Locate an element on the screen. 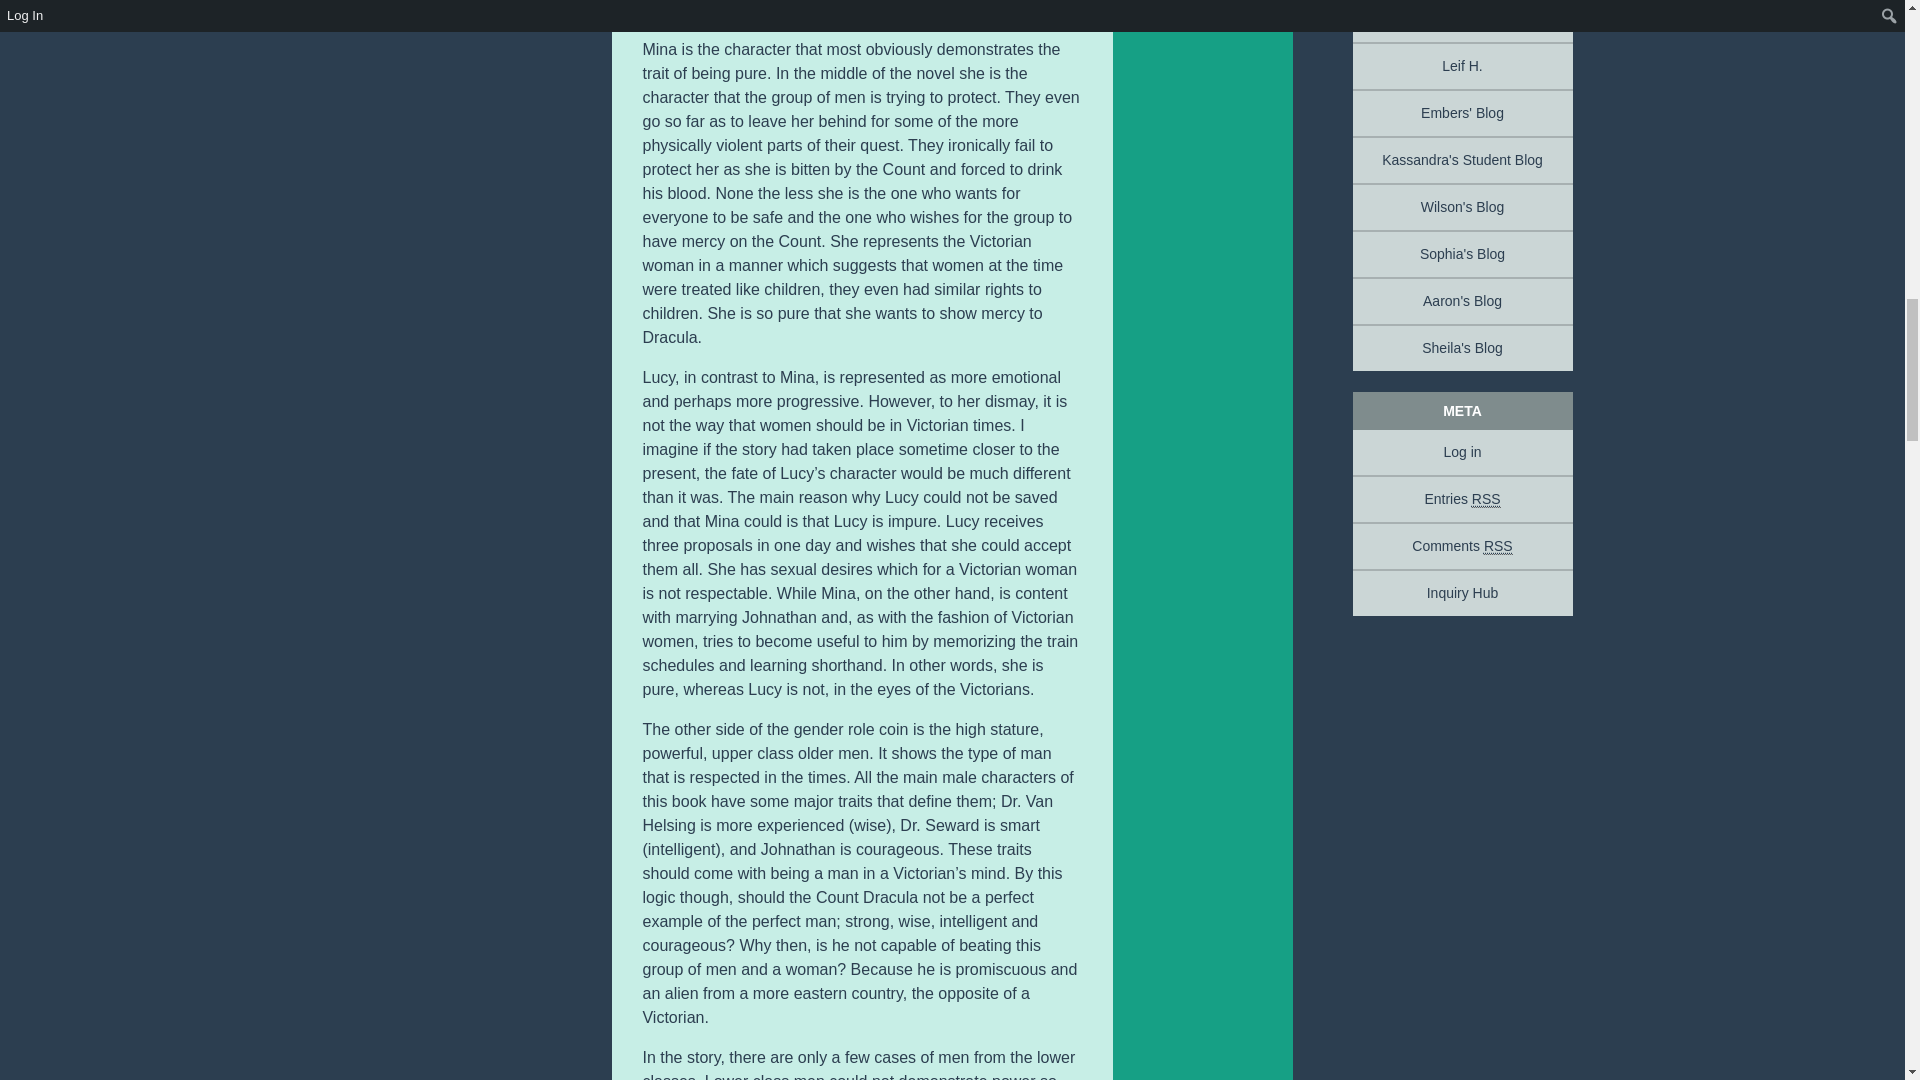 The width and height of the screenshot is (1920, 1080). Syndicate this site using RSS 2.0 is located at coordinates (1462, 499).